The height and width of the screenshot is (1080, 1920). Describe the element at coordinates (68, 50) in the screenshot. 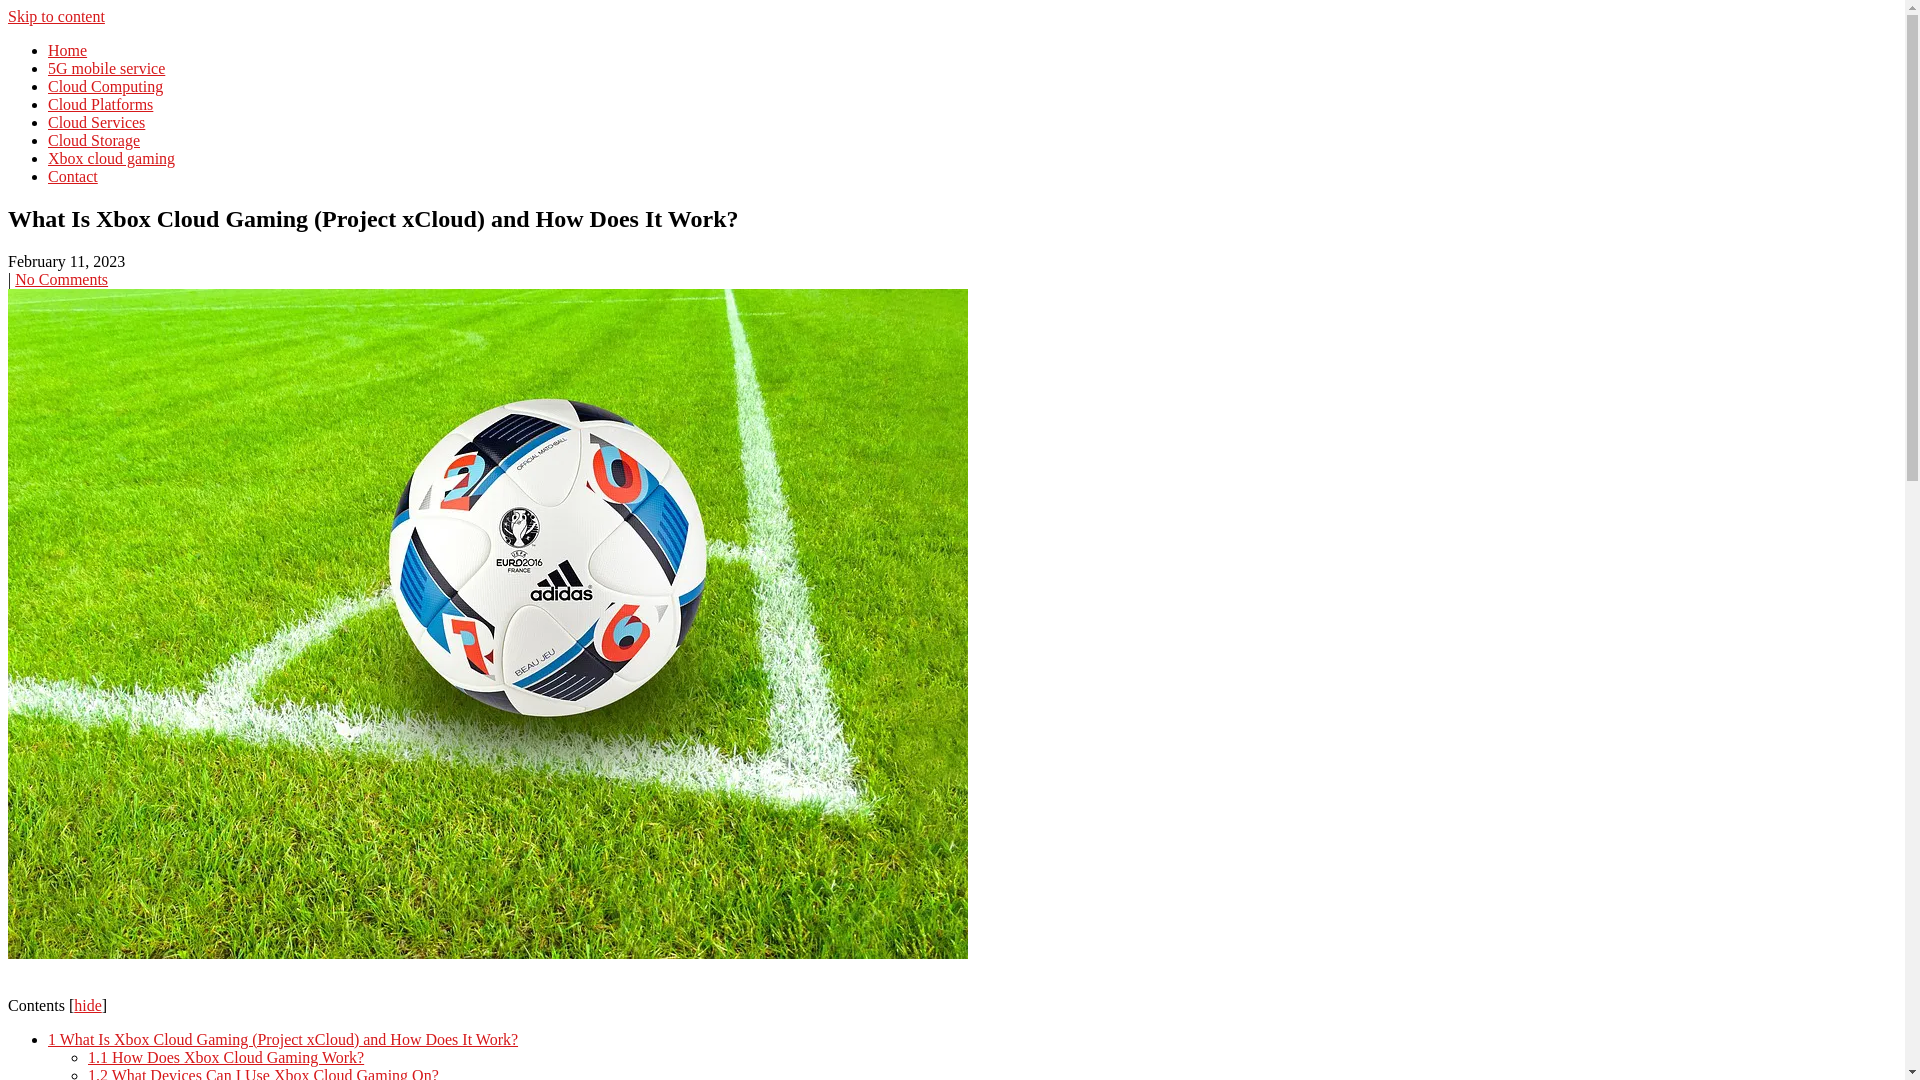

I see `Home` at that location.